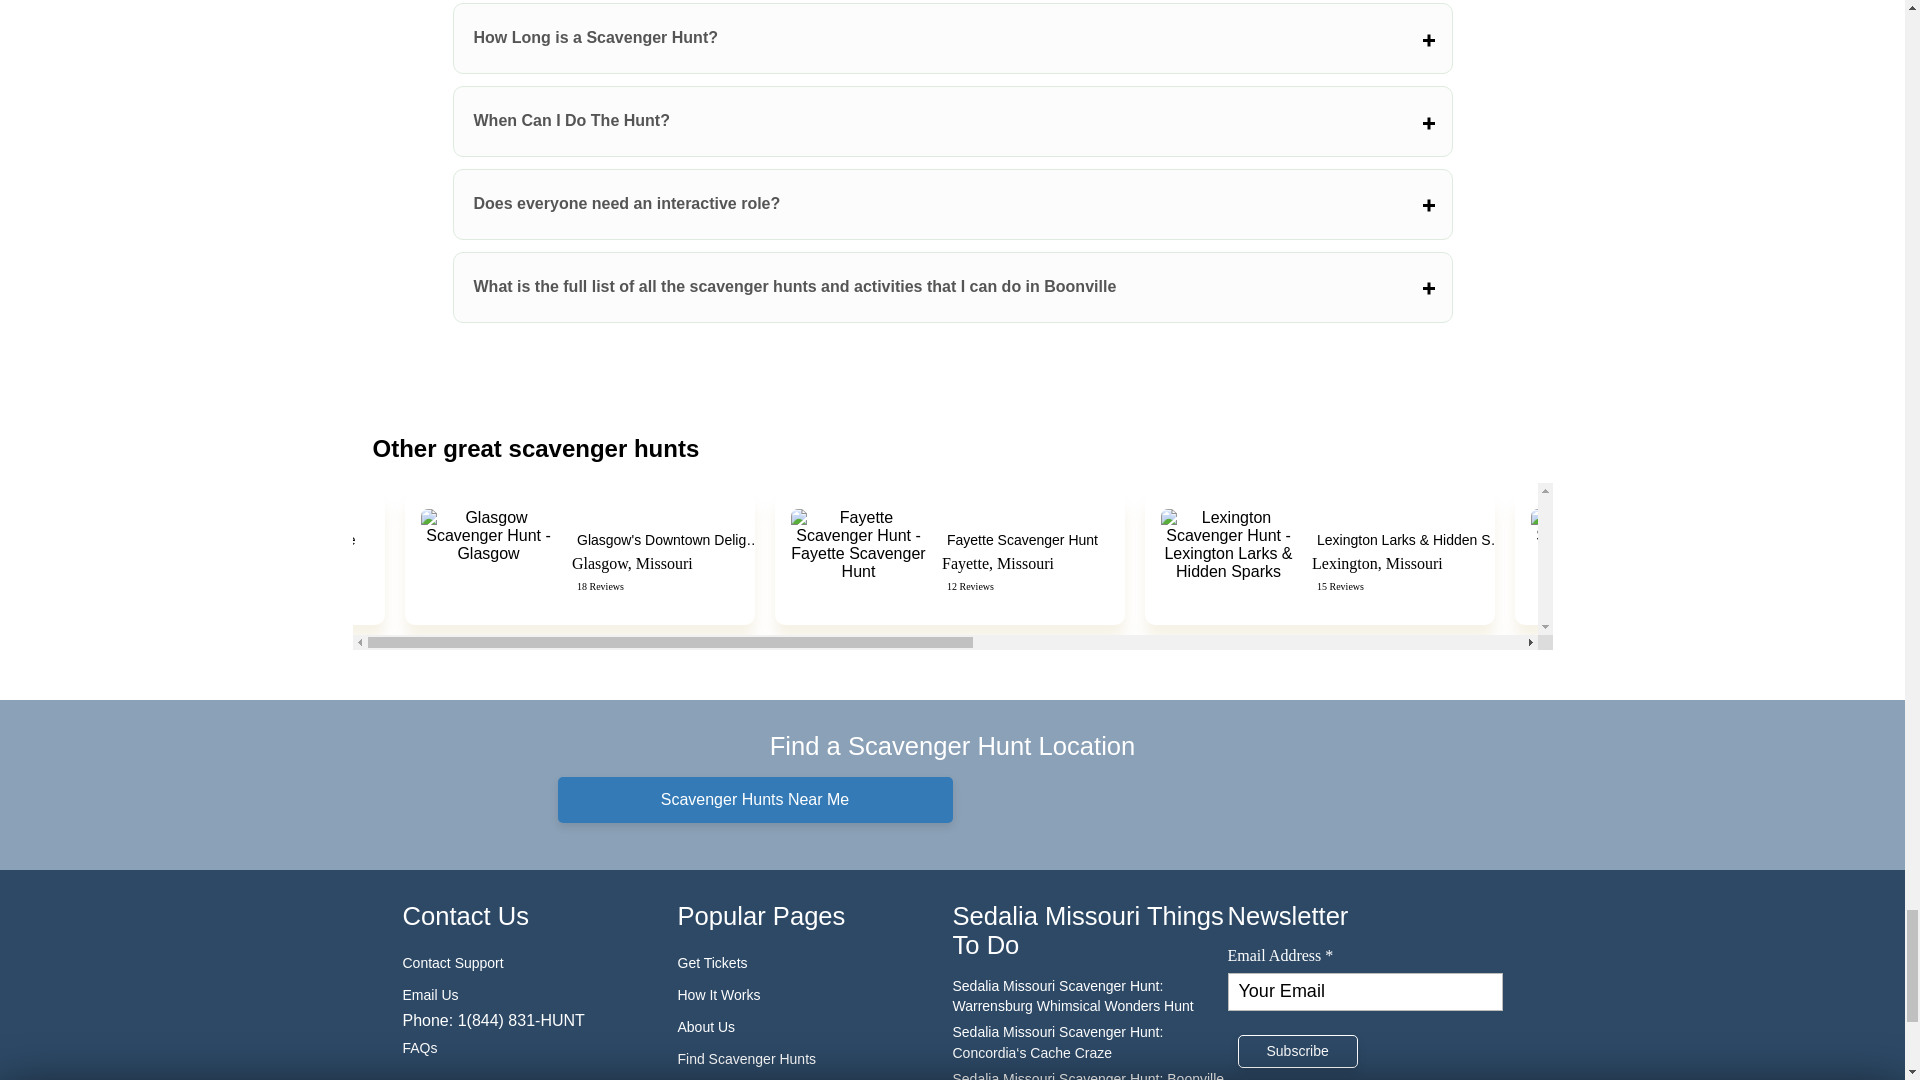  I want to click on Subscribe, so click(1298, 1052).